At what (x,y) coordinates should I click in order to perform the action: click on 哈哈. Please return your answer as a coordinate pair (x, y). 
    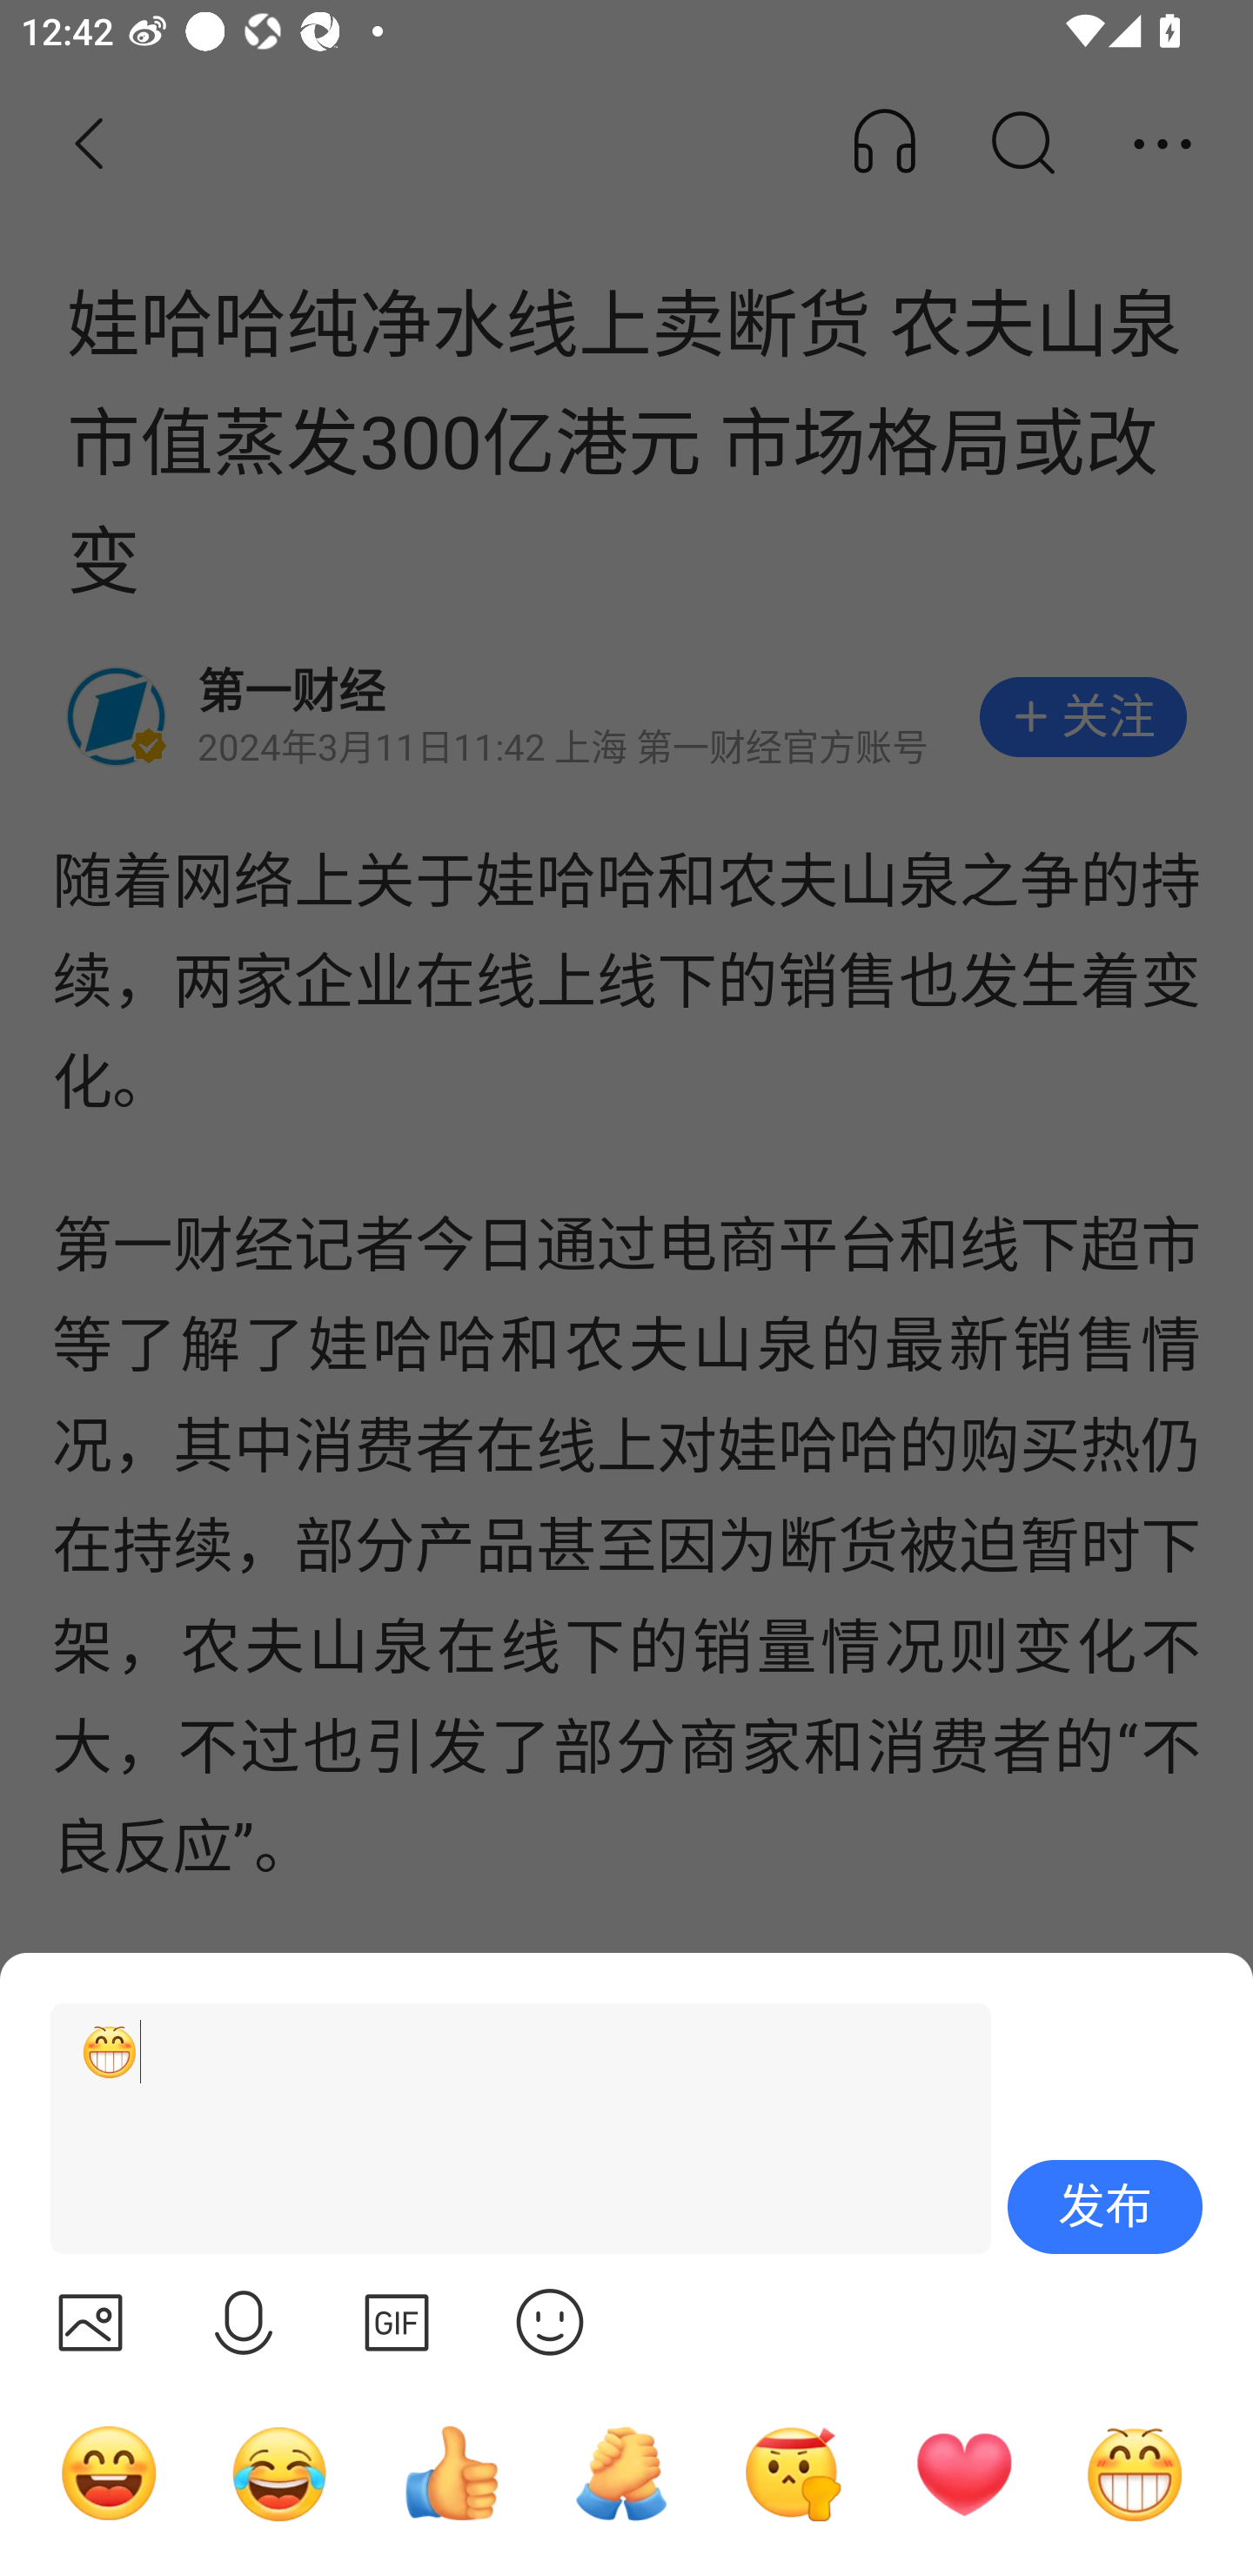
    Looking at the image, I should click on (109, 2472).